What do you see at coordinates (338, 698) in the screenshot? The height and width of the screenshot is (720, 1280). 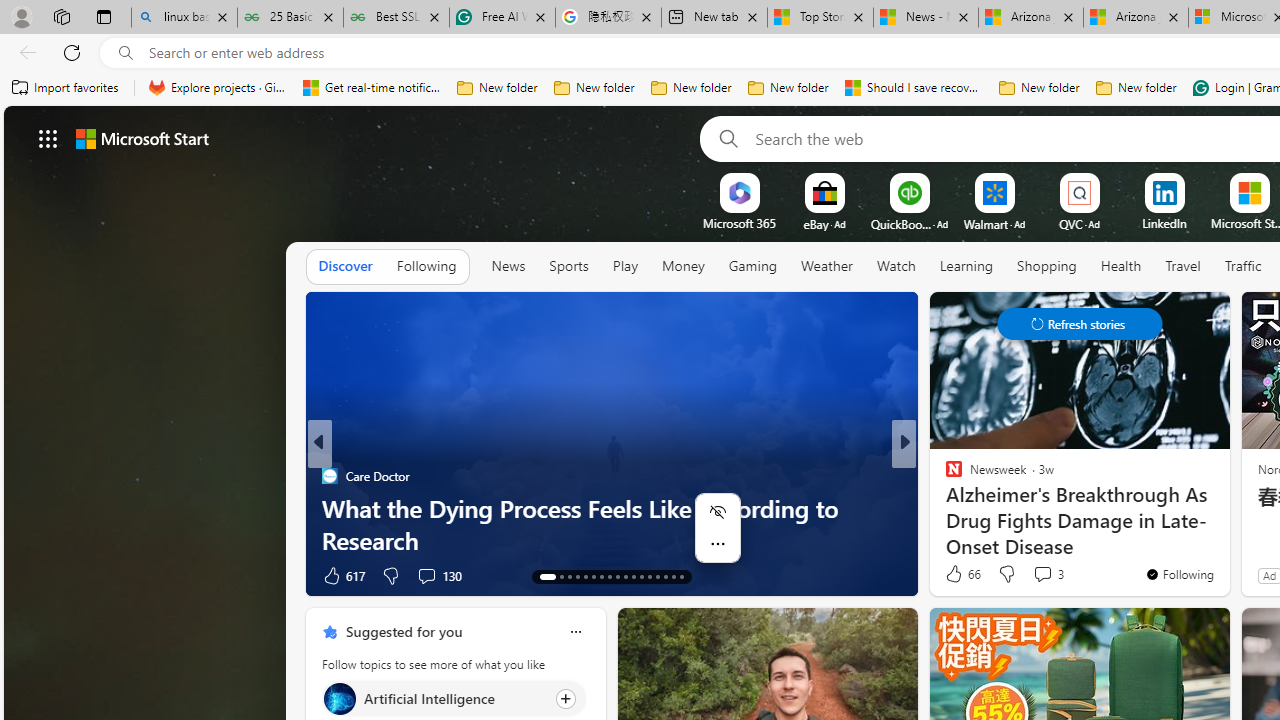 I see `Artificial Intelligence` at bounding box center [338, 698].